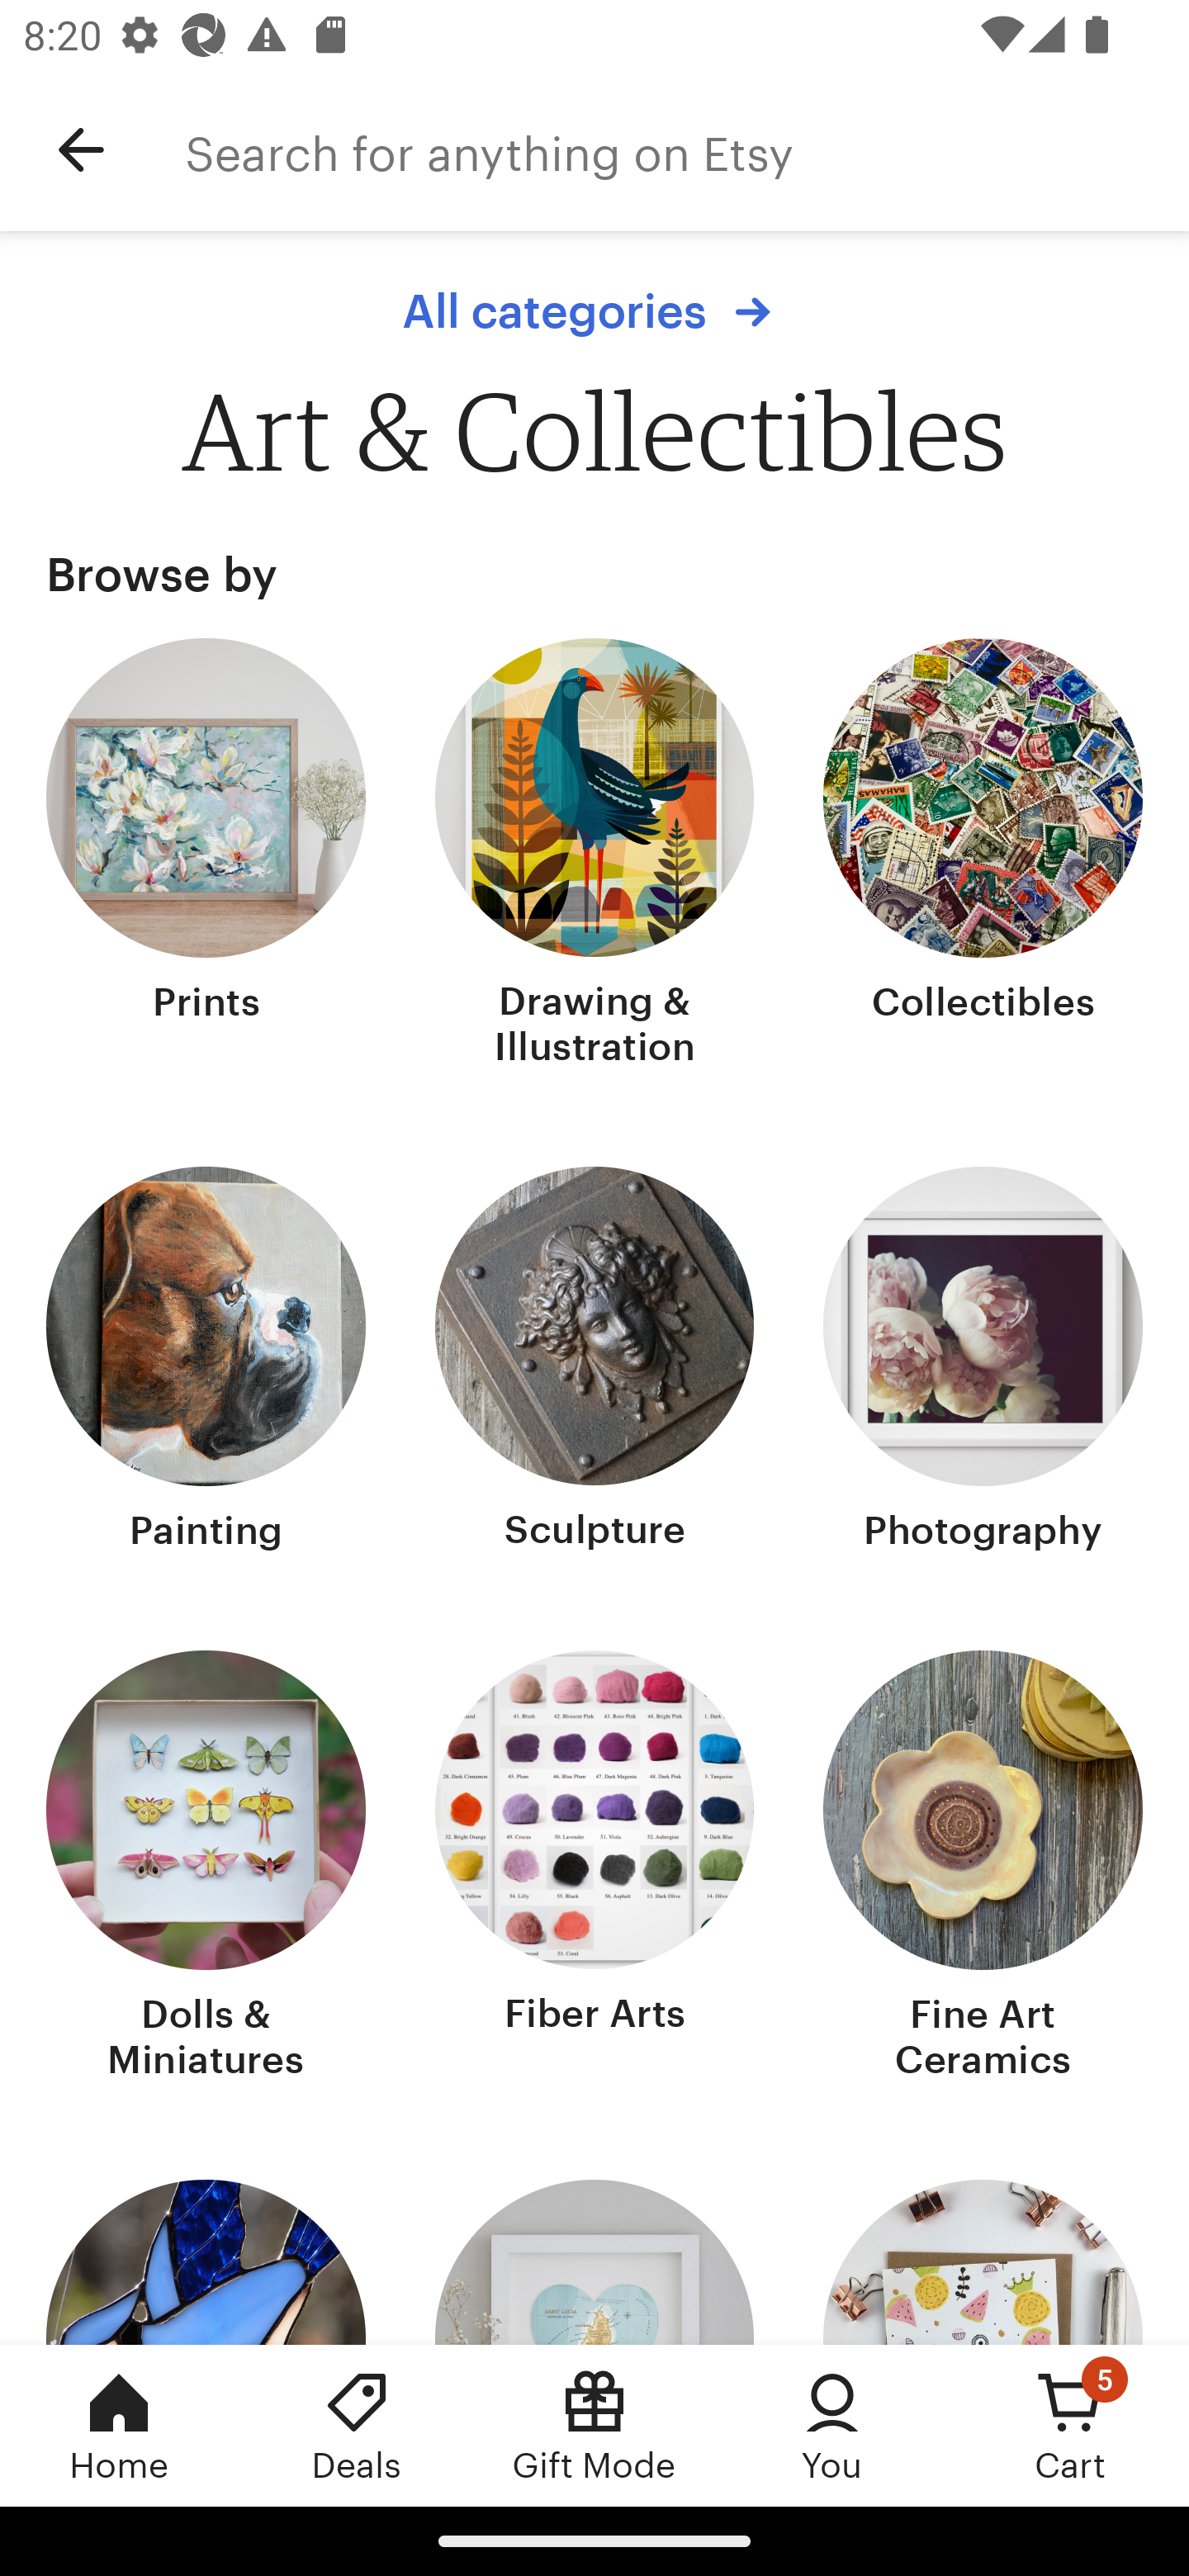  Describe the element at coordinates (594, 311) in the screenshot. I see `All categories` at that location.